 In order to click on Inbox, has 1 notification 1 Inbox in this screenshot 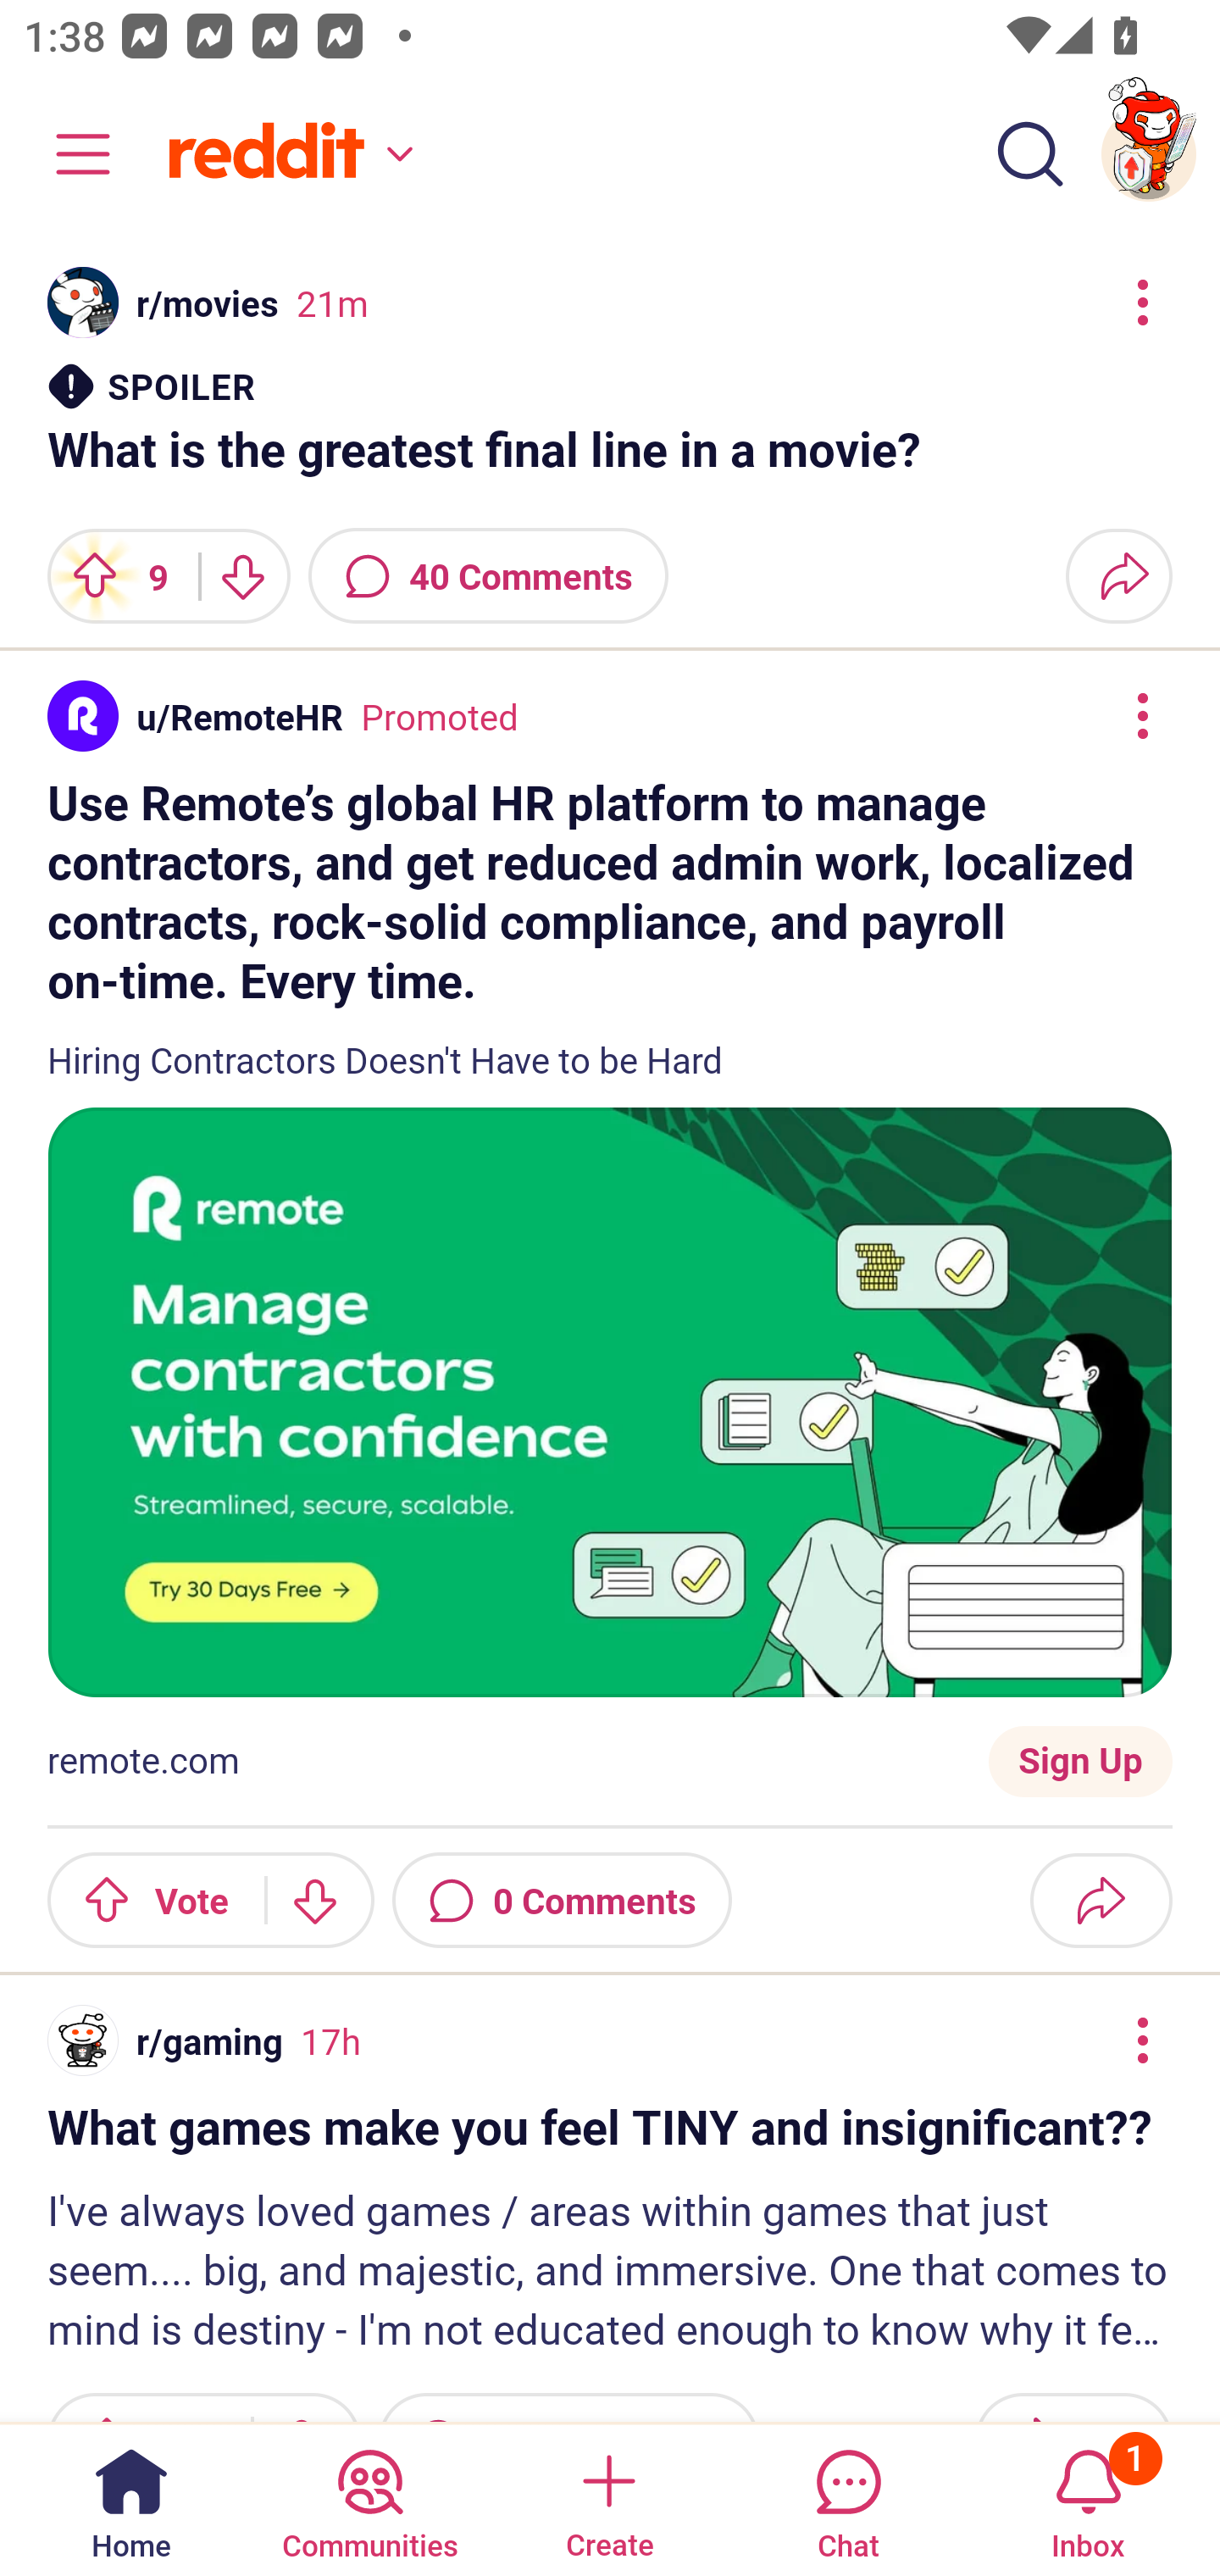, I will do `click(1088, 2498)`.